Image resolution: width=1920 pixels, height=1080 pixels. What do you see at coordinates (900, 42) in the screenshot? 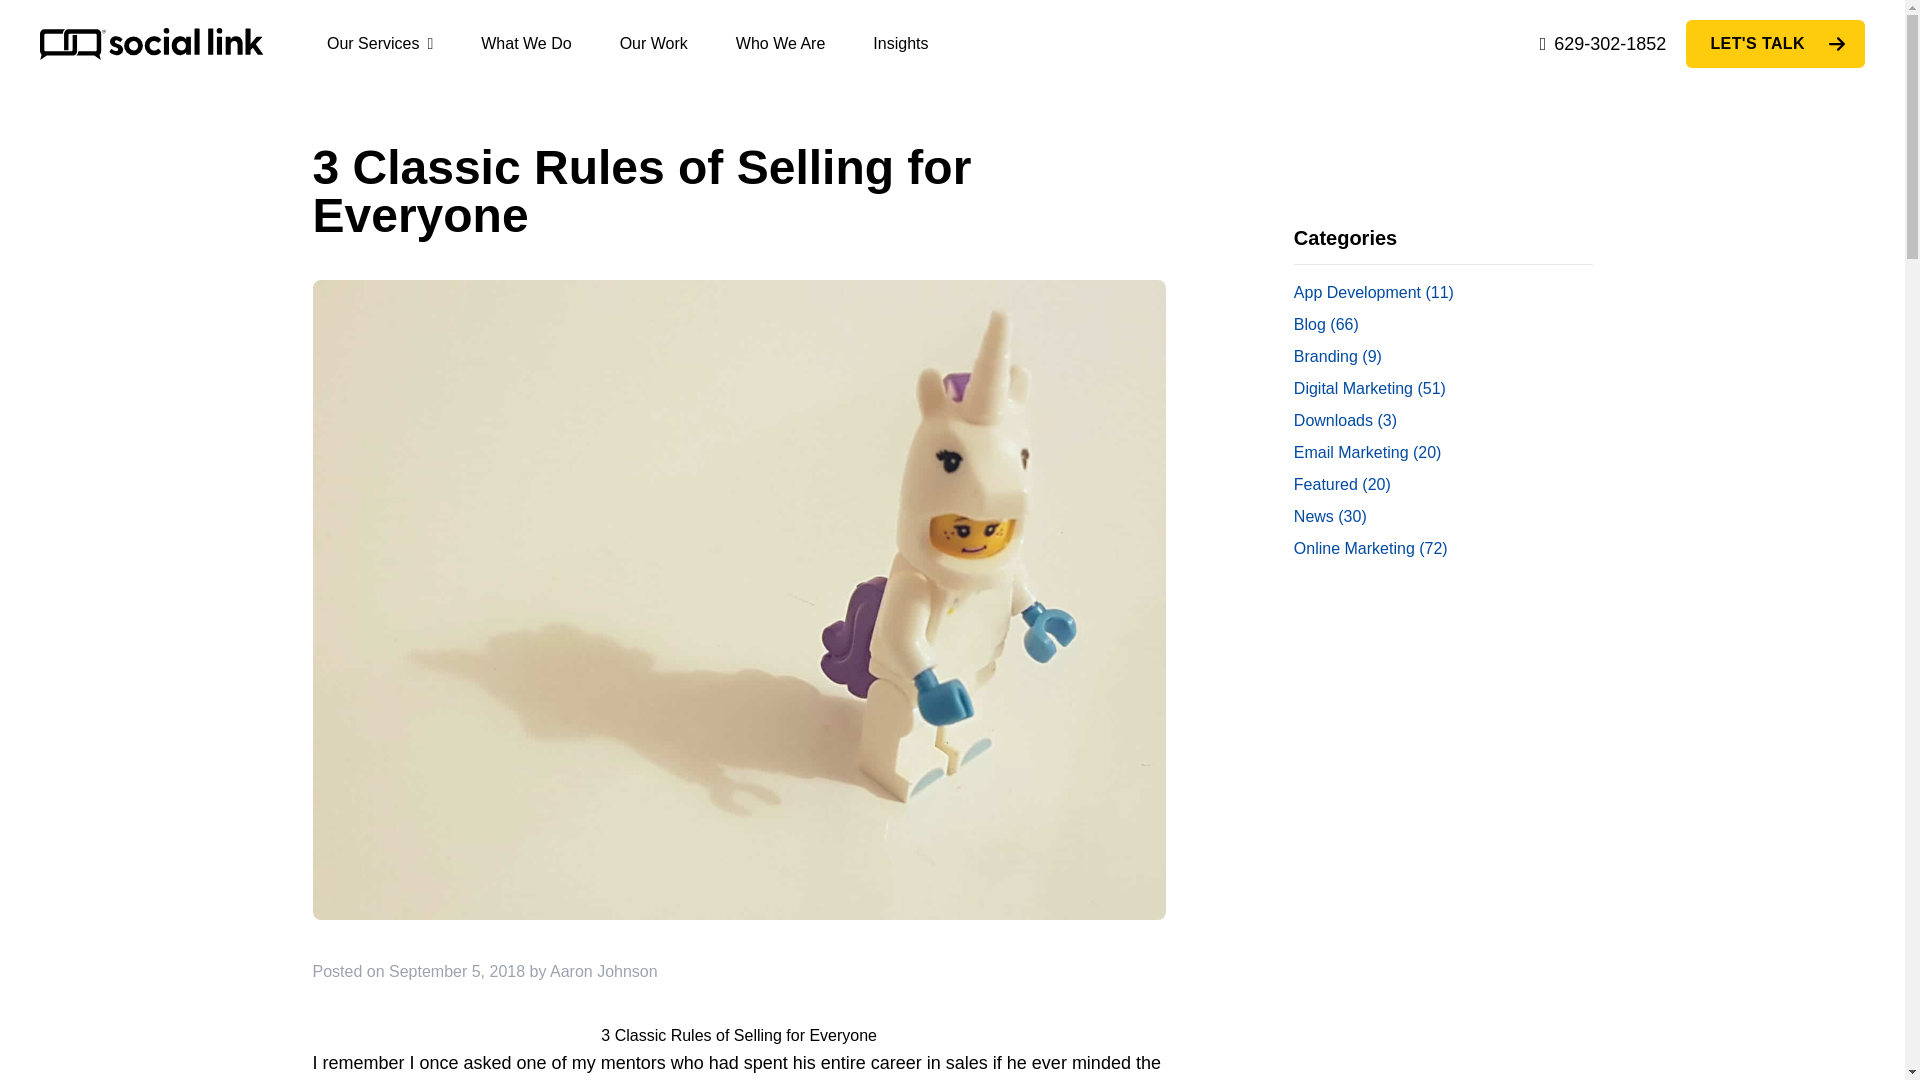
I see `Insights` at bounding box center [900, 42].